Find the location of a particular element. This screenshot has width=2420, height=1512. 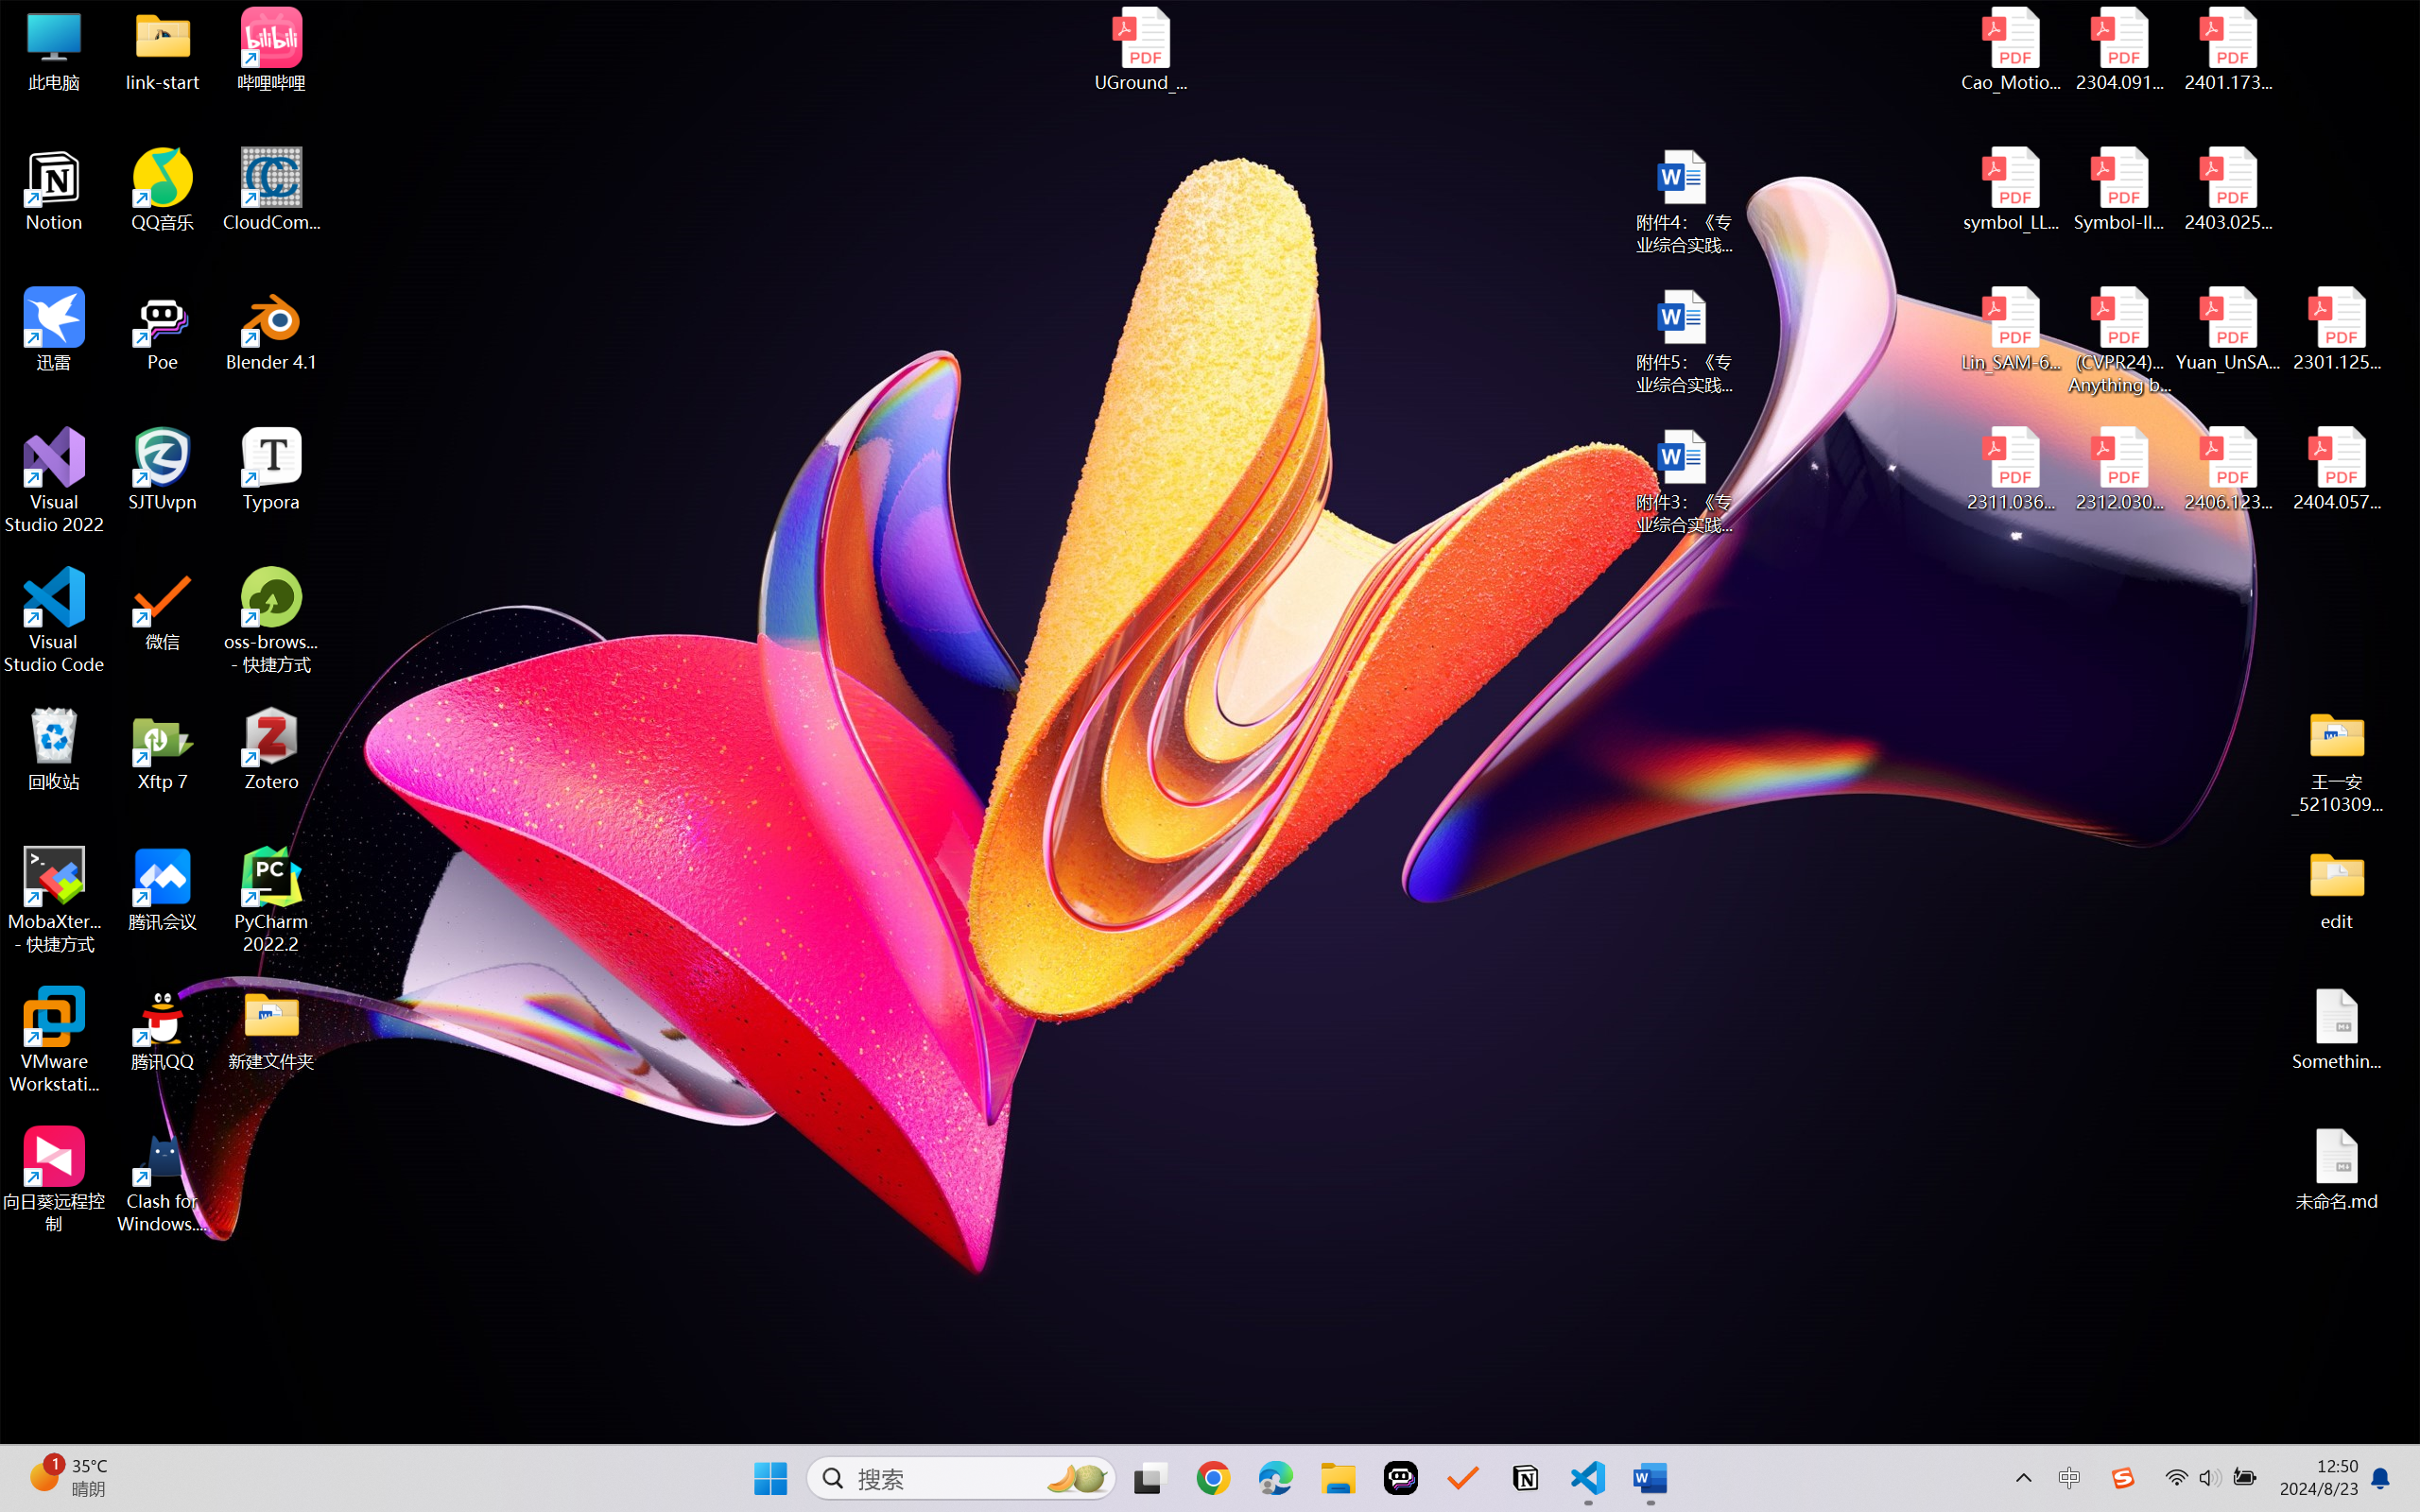

UGround_paper.pdf is located at coordinates (1140, 49).